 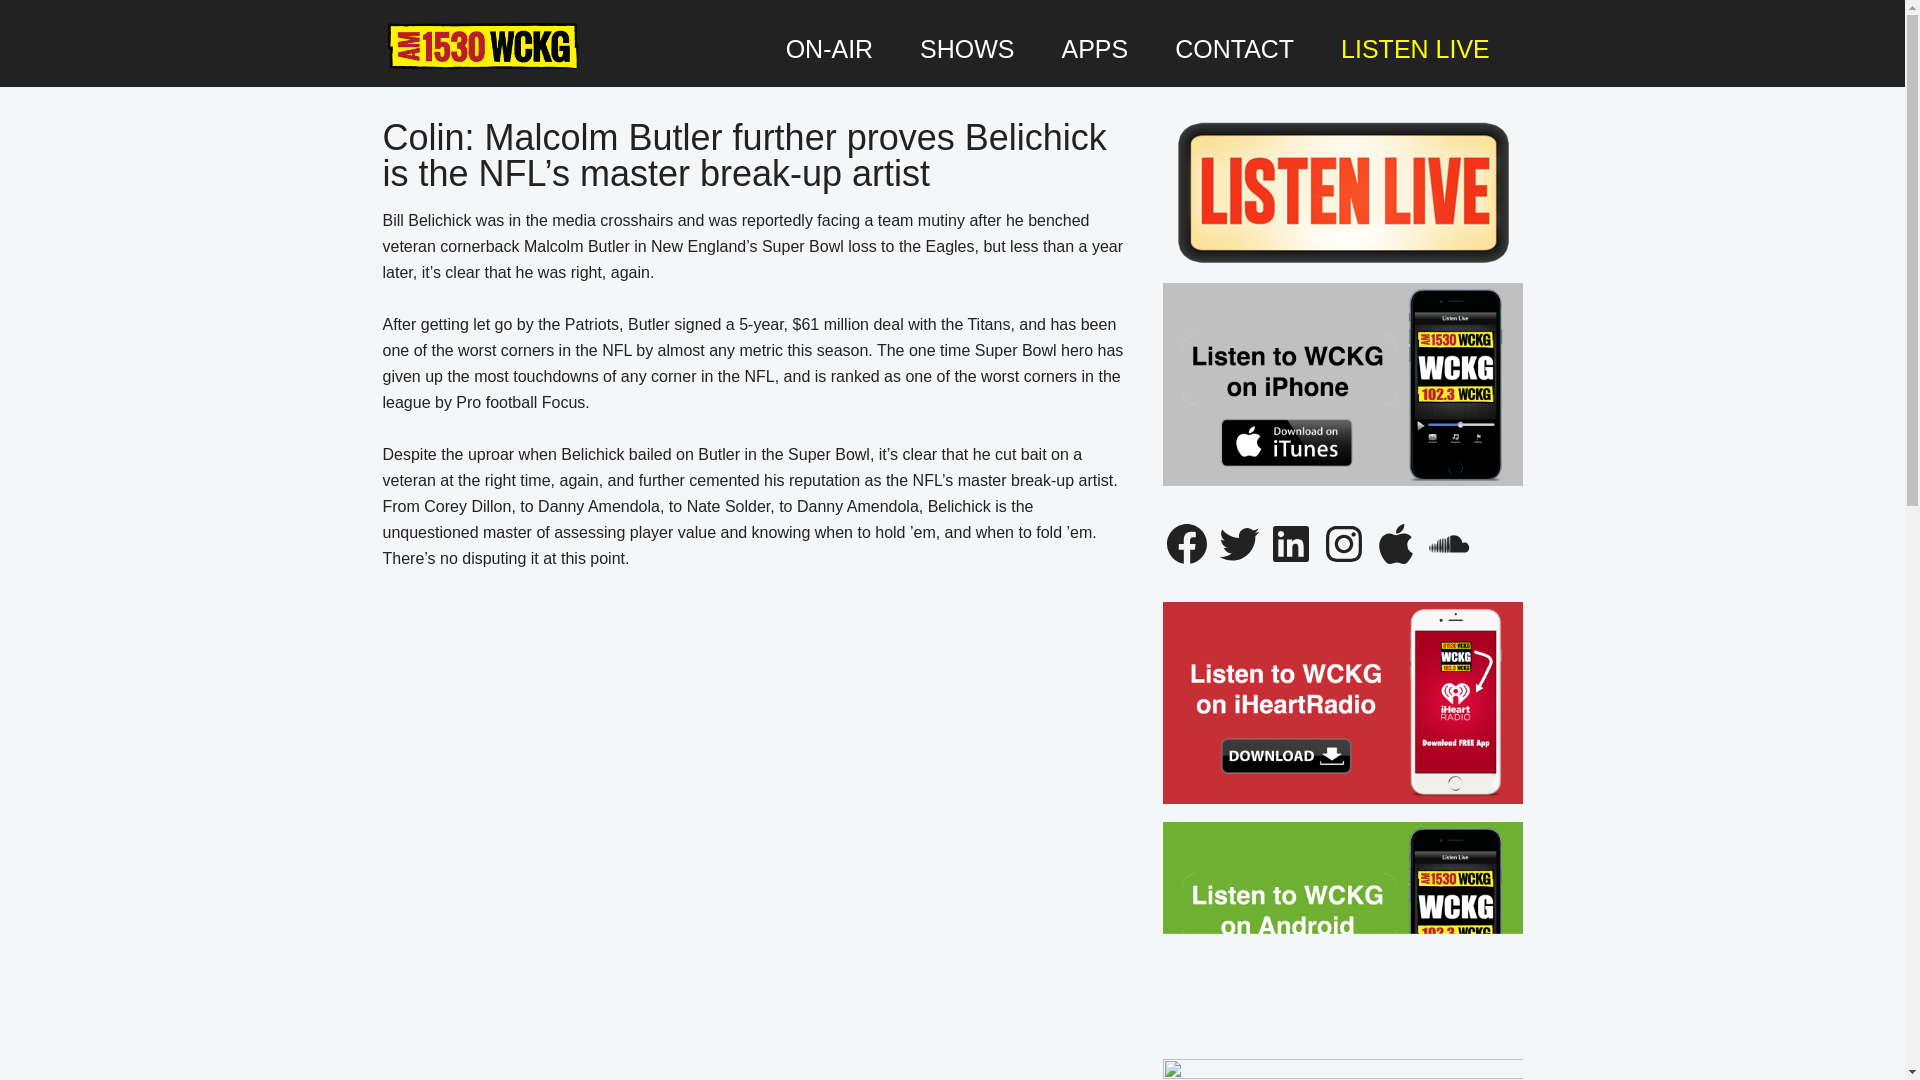 I want to click on ON-AIR, so click(x=830, y=49).